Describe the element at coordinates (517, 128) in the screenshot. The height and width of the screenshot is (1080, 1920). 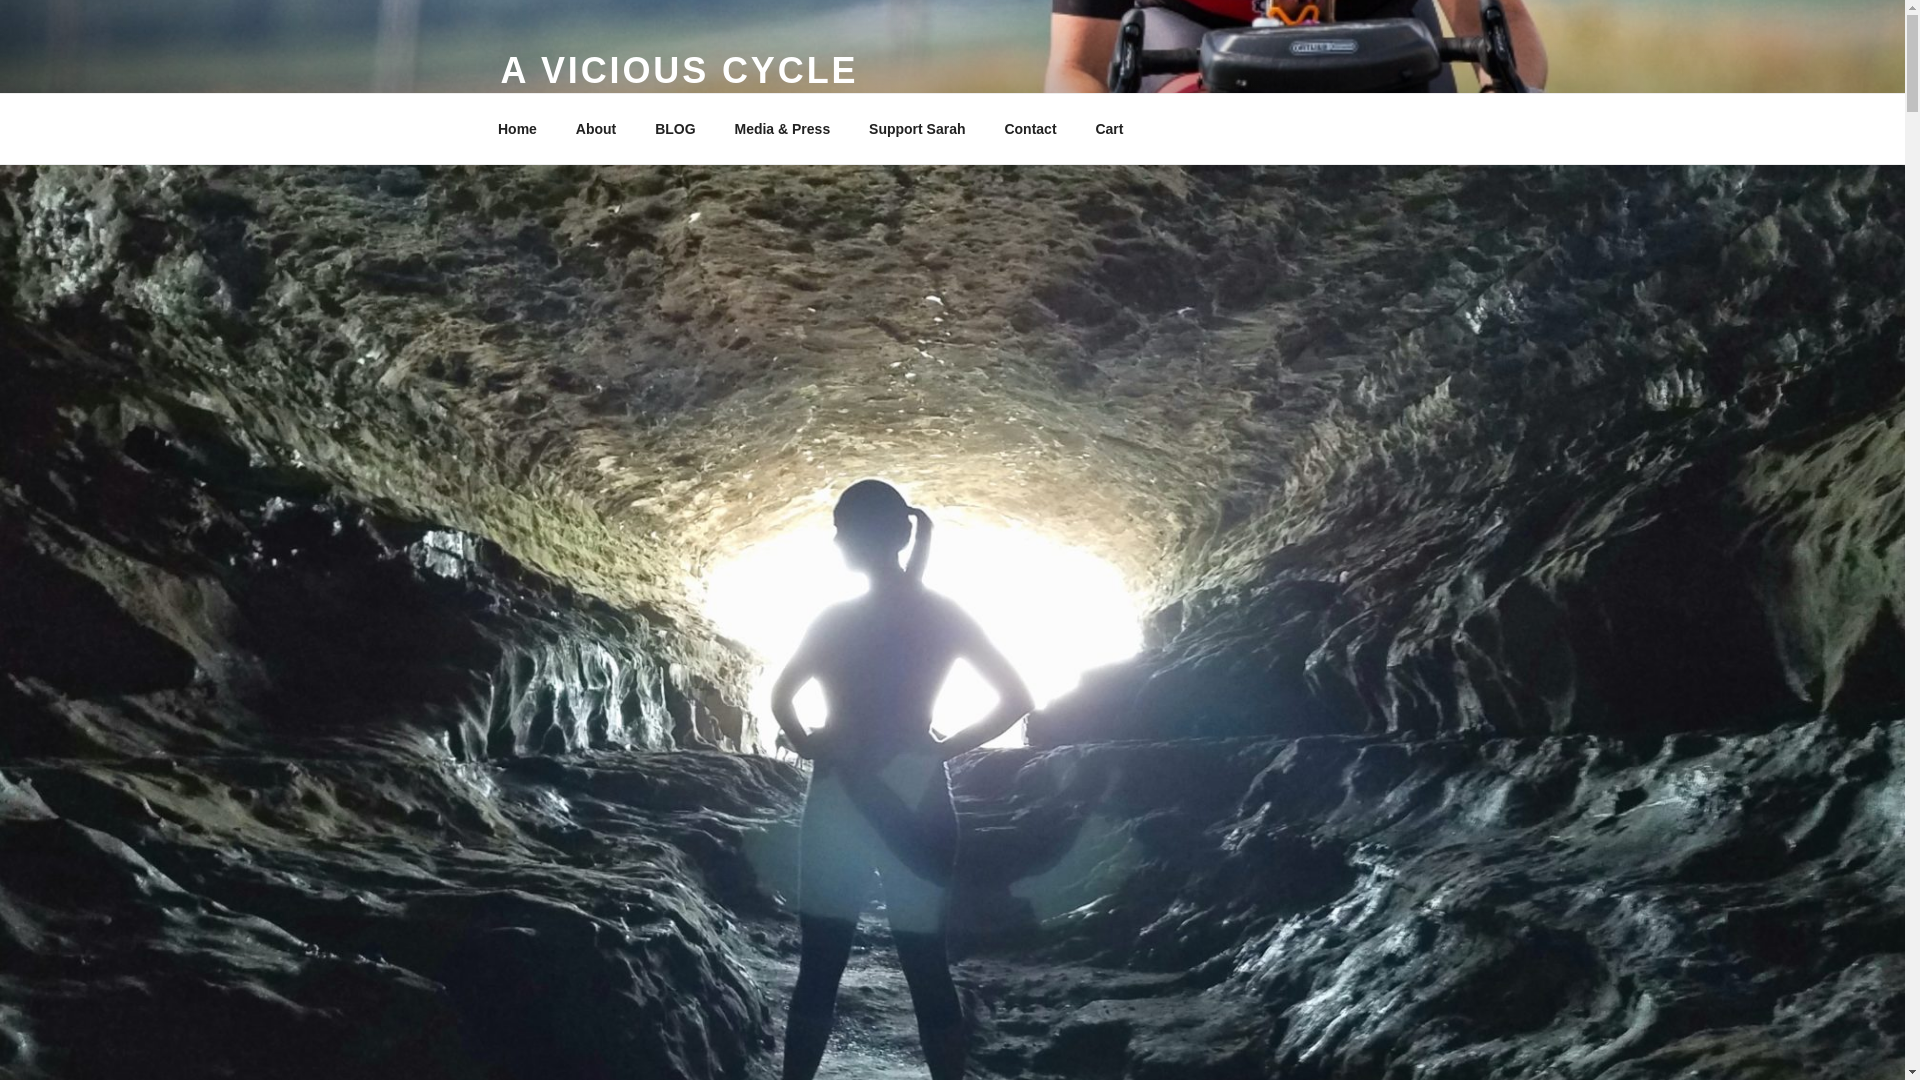
I see `Home` at that location.